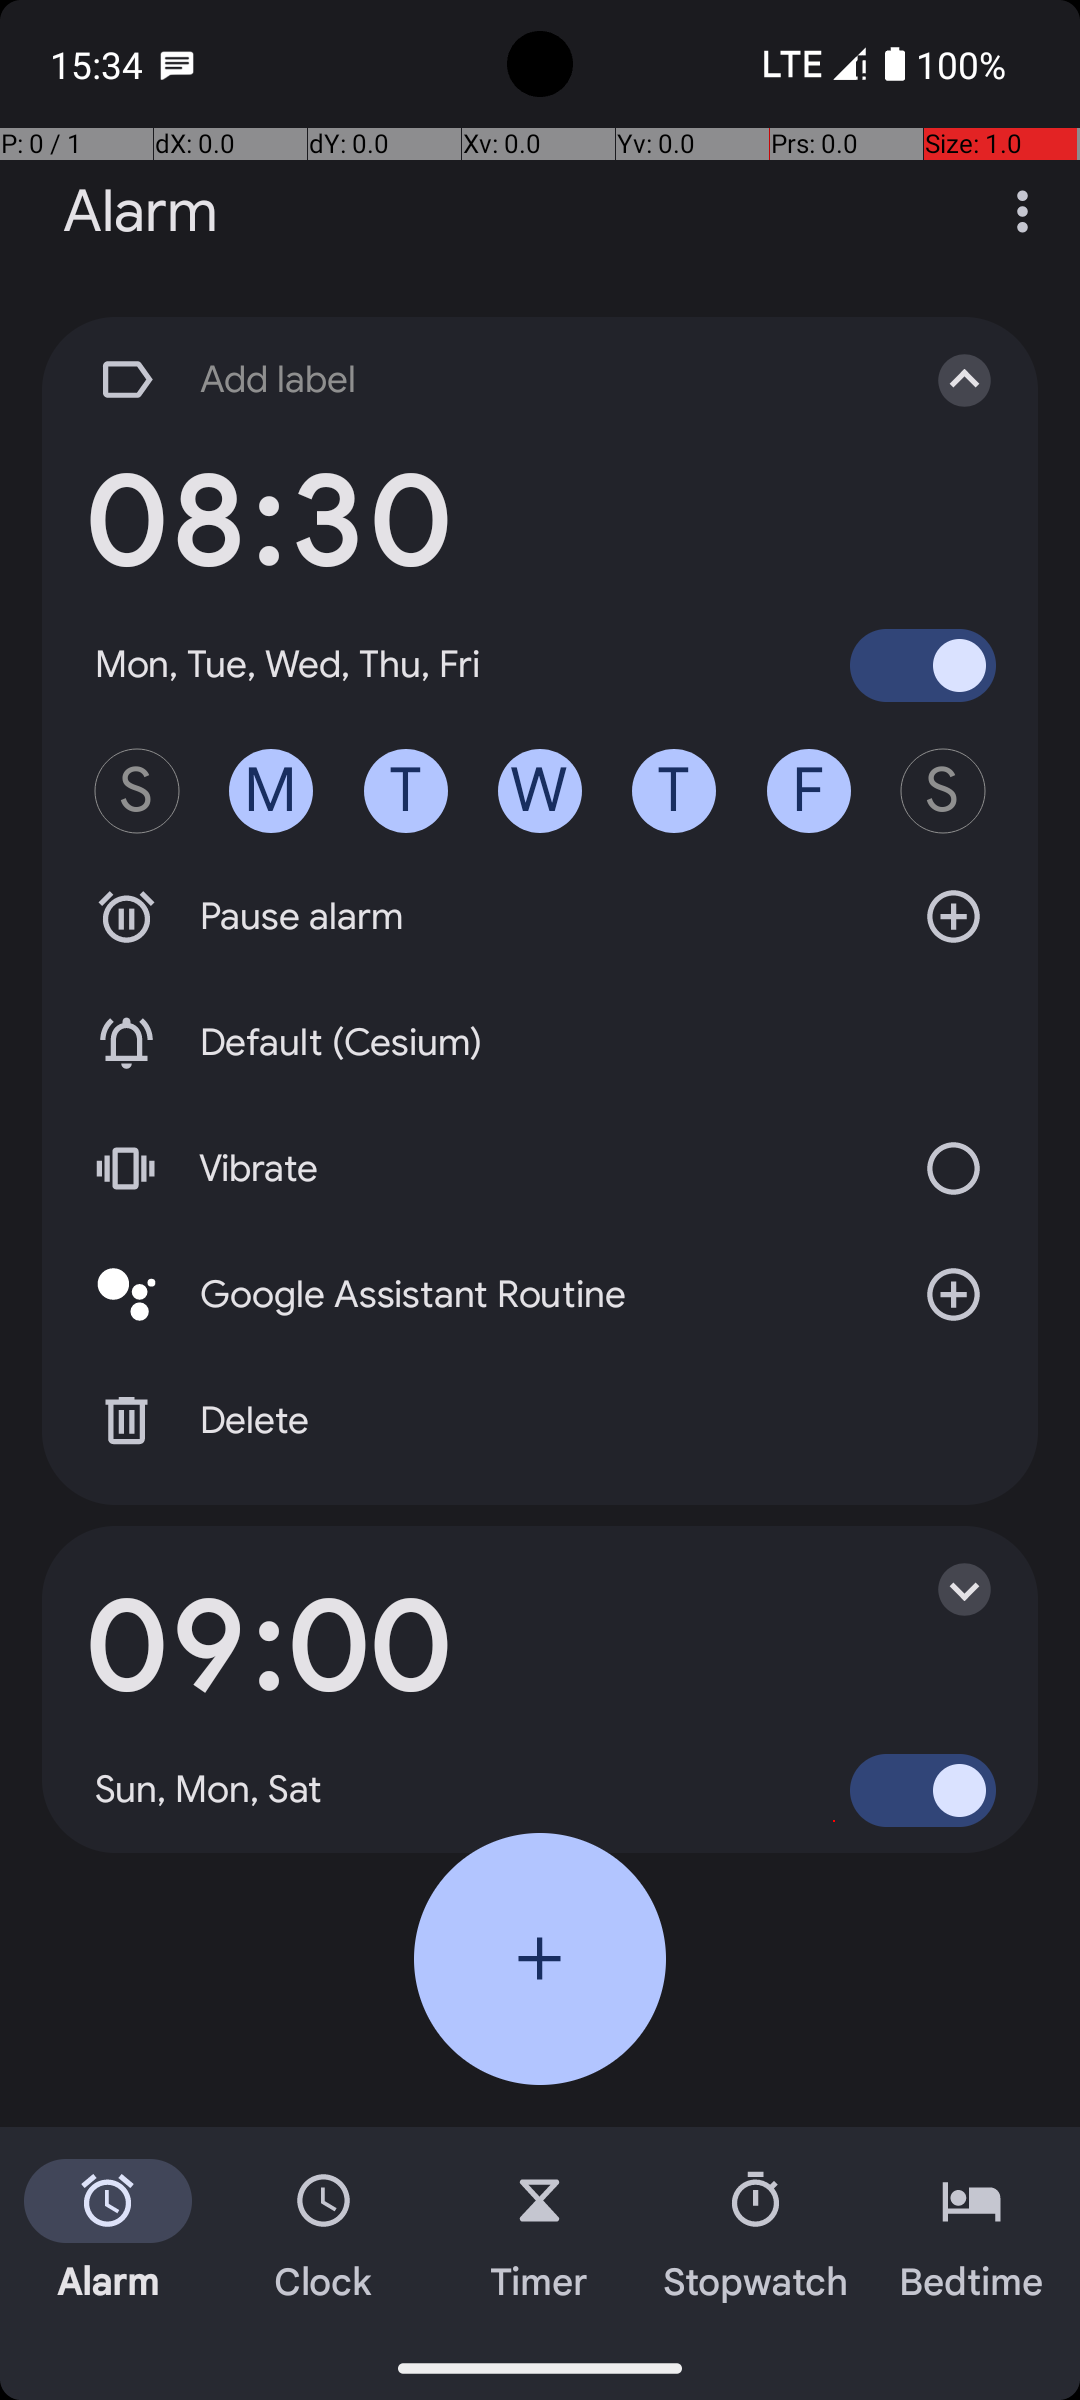  Describe the element at coordinates (488, 380) in the screenshot. I see `Add label` at that location.